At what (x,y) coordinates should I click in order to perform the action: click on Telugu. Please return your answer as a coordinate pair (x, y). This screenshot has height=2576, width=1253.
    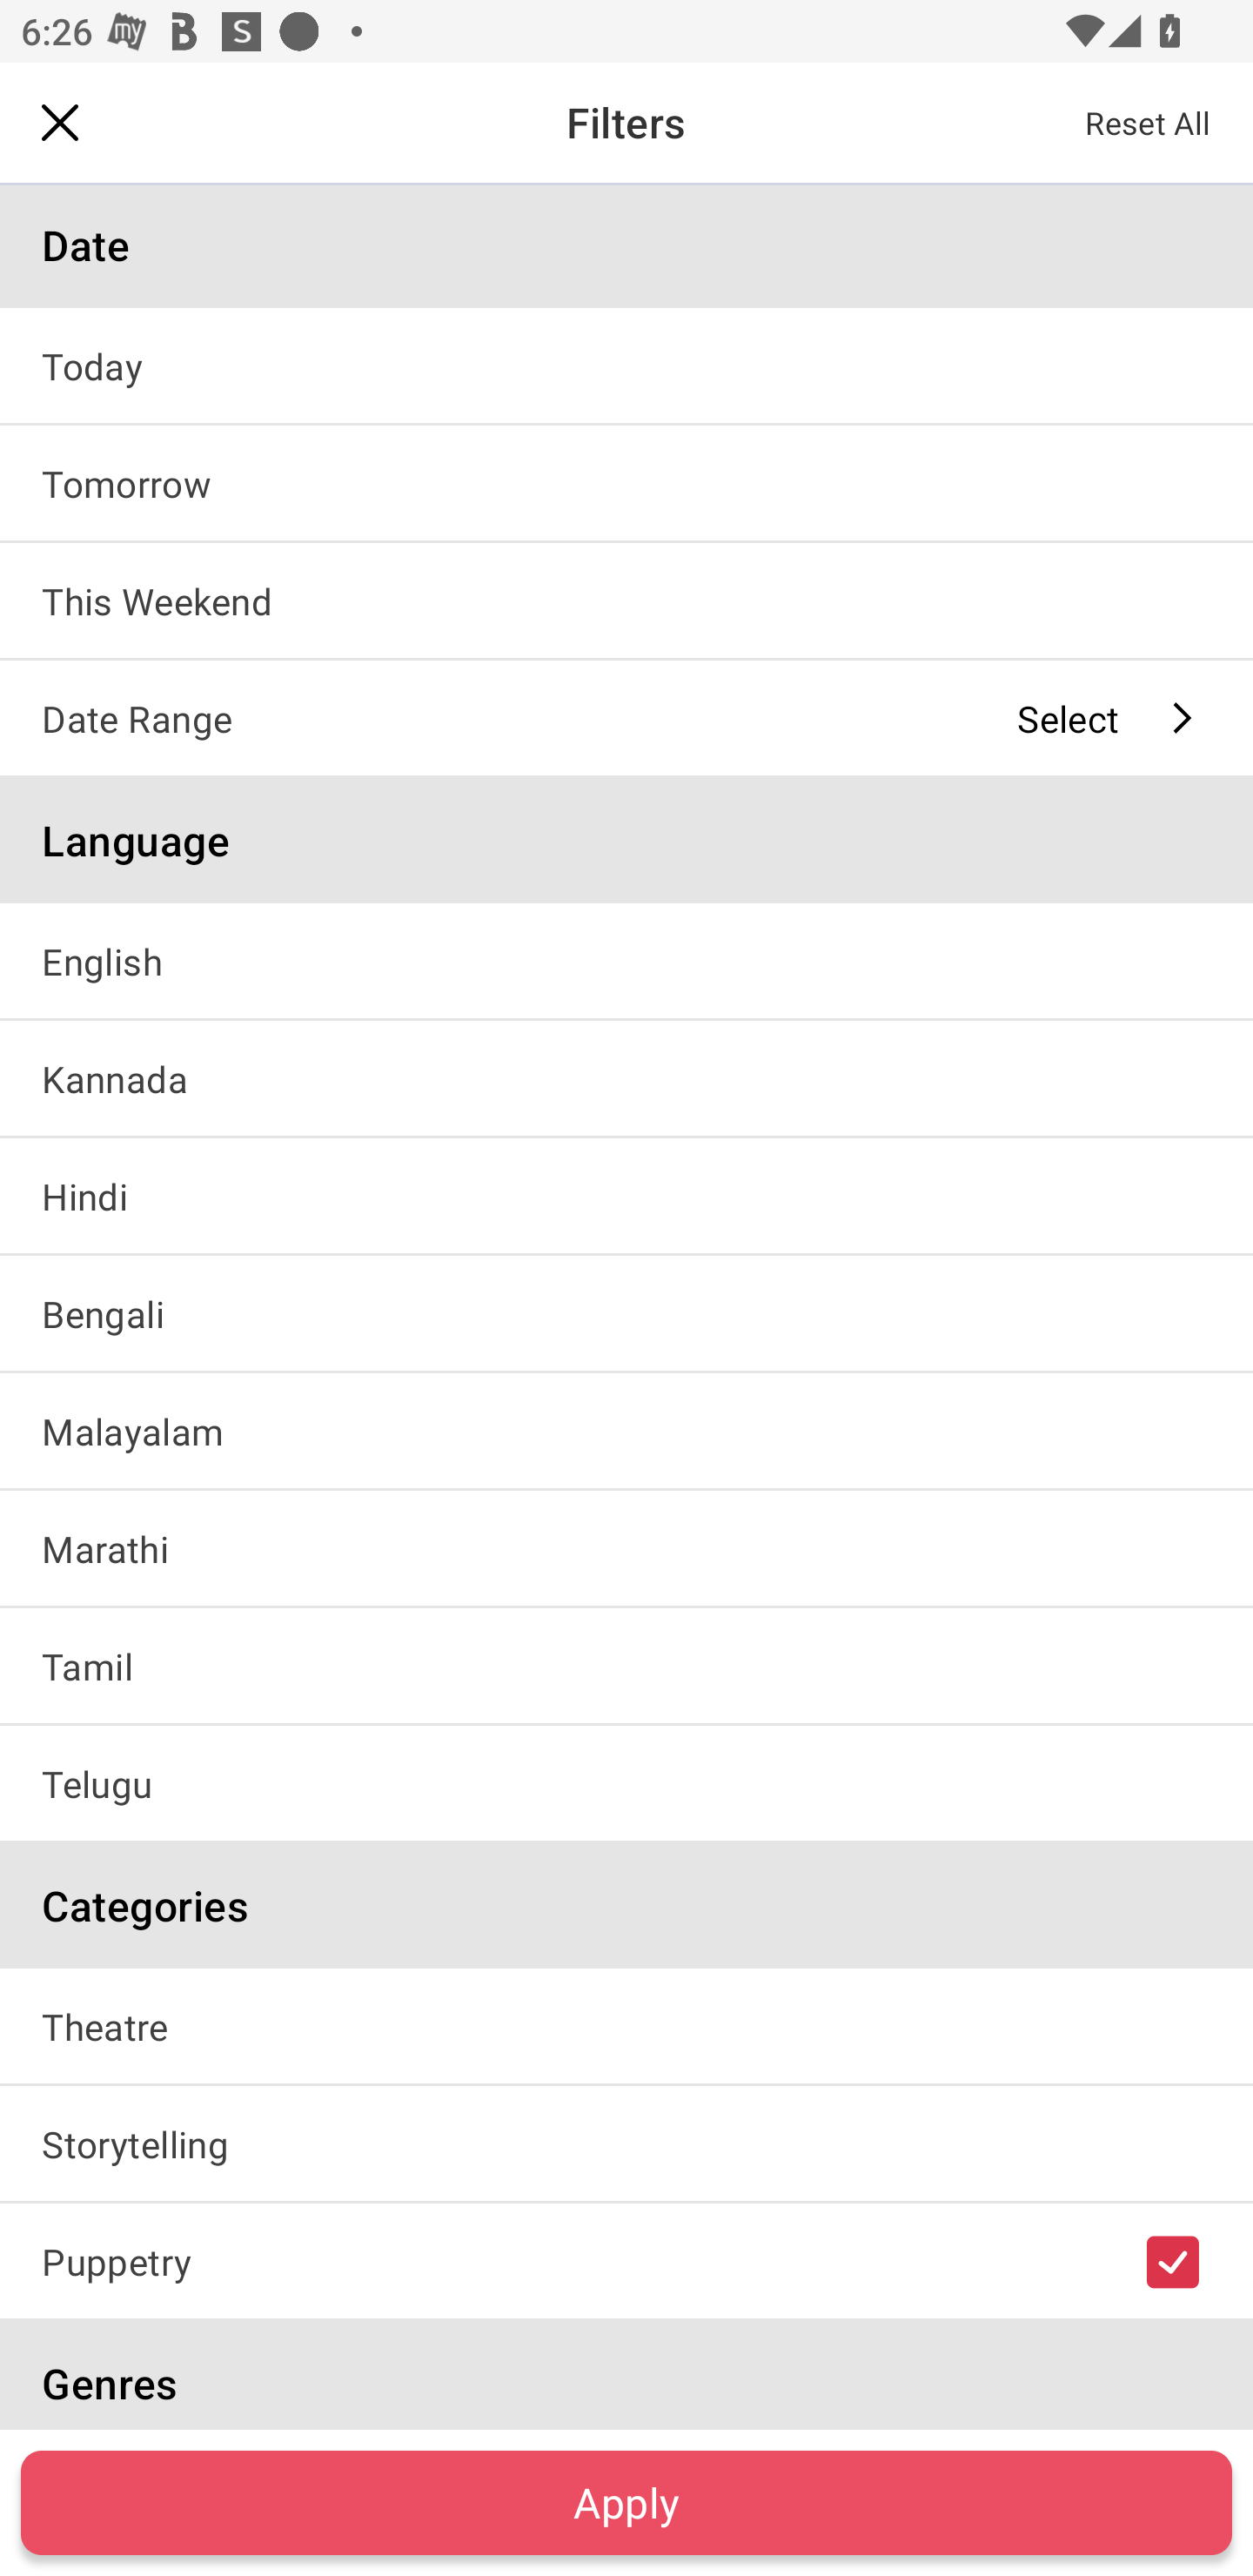
    Looking at the image, I should click on (626, 1784).